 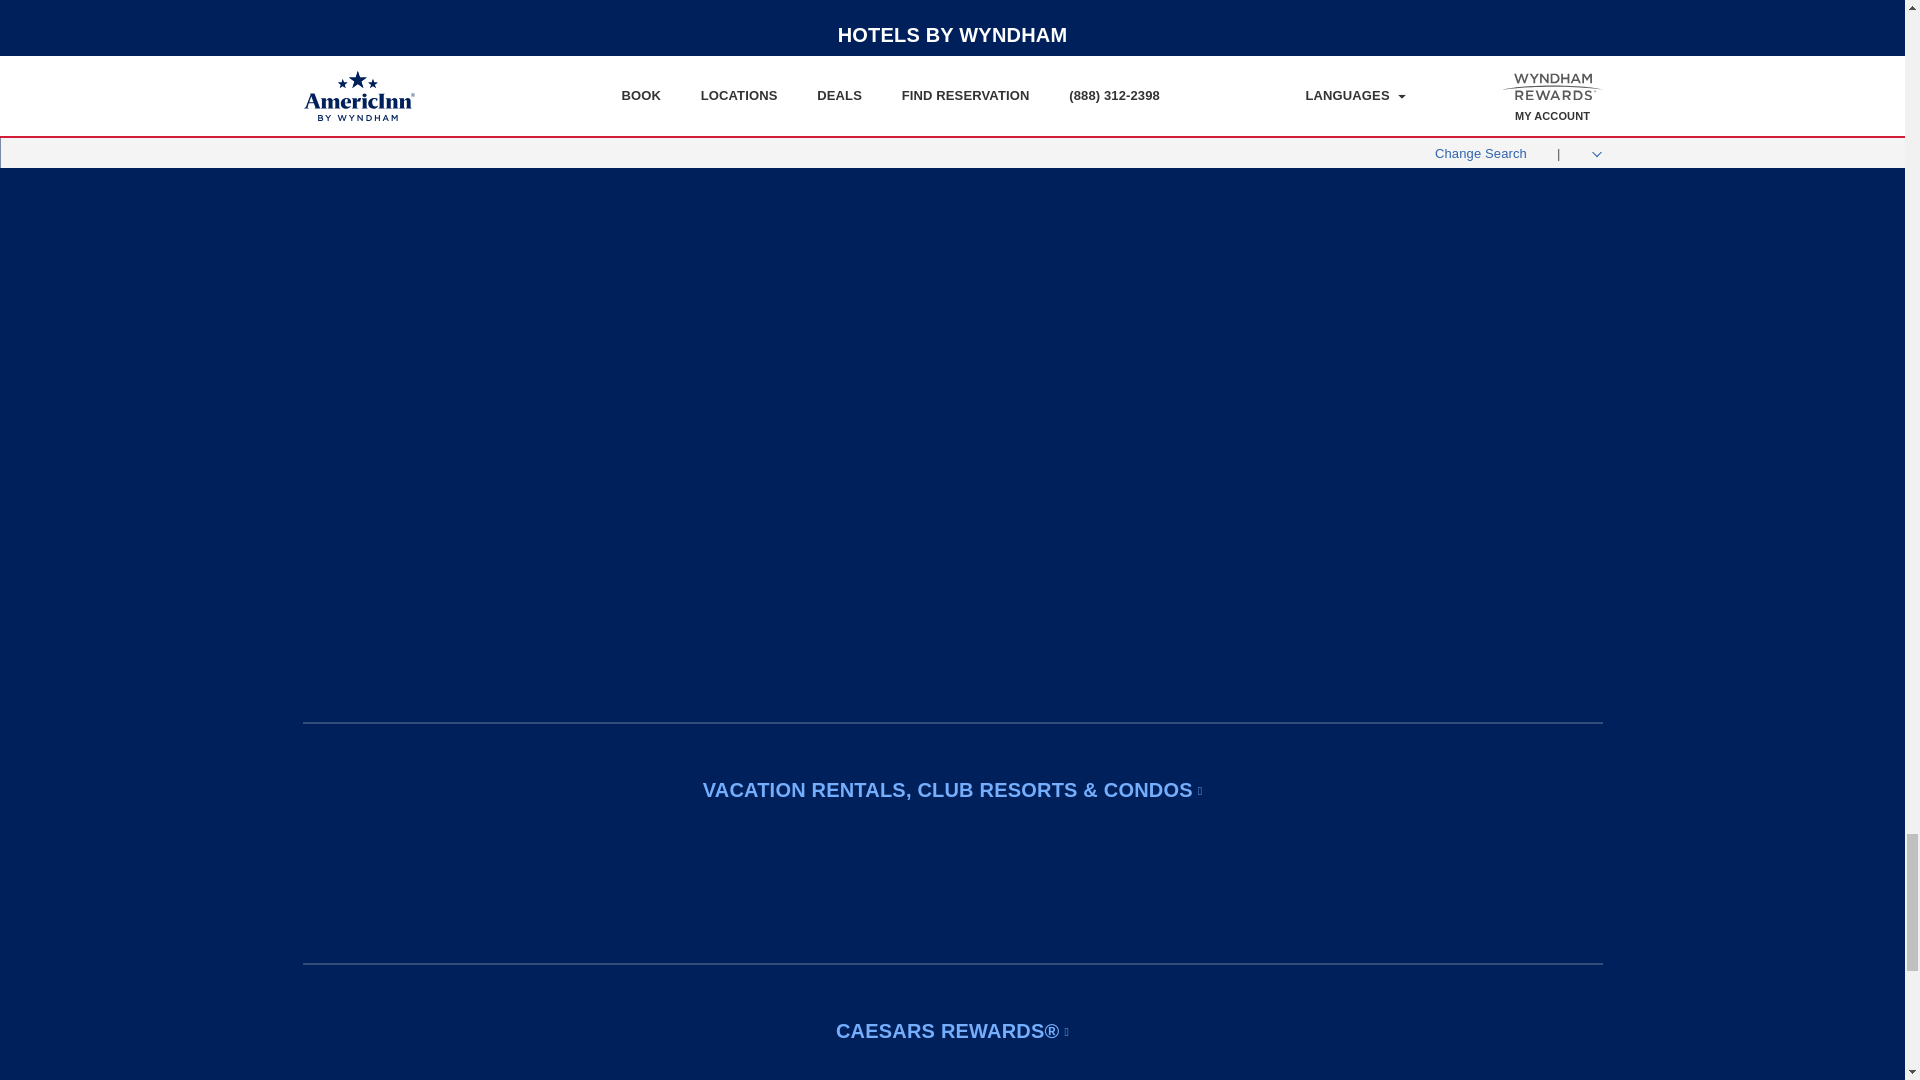 I want to click on Days Inn, so click(x=628, y=180).